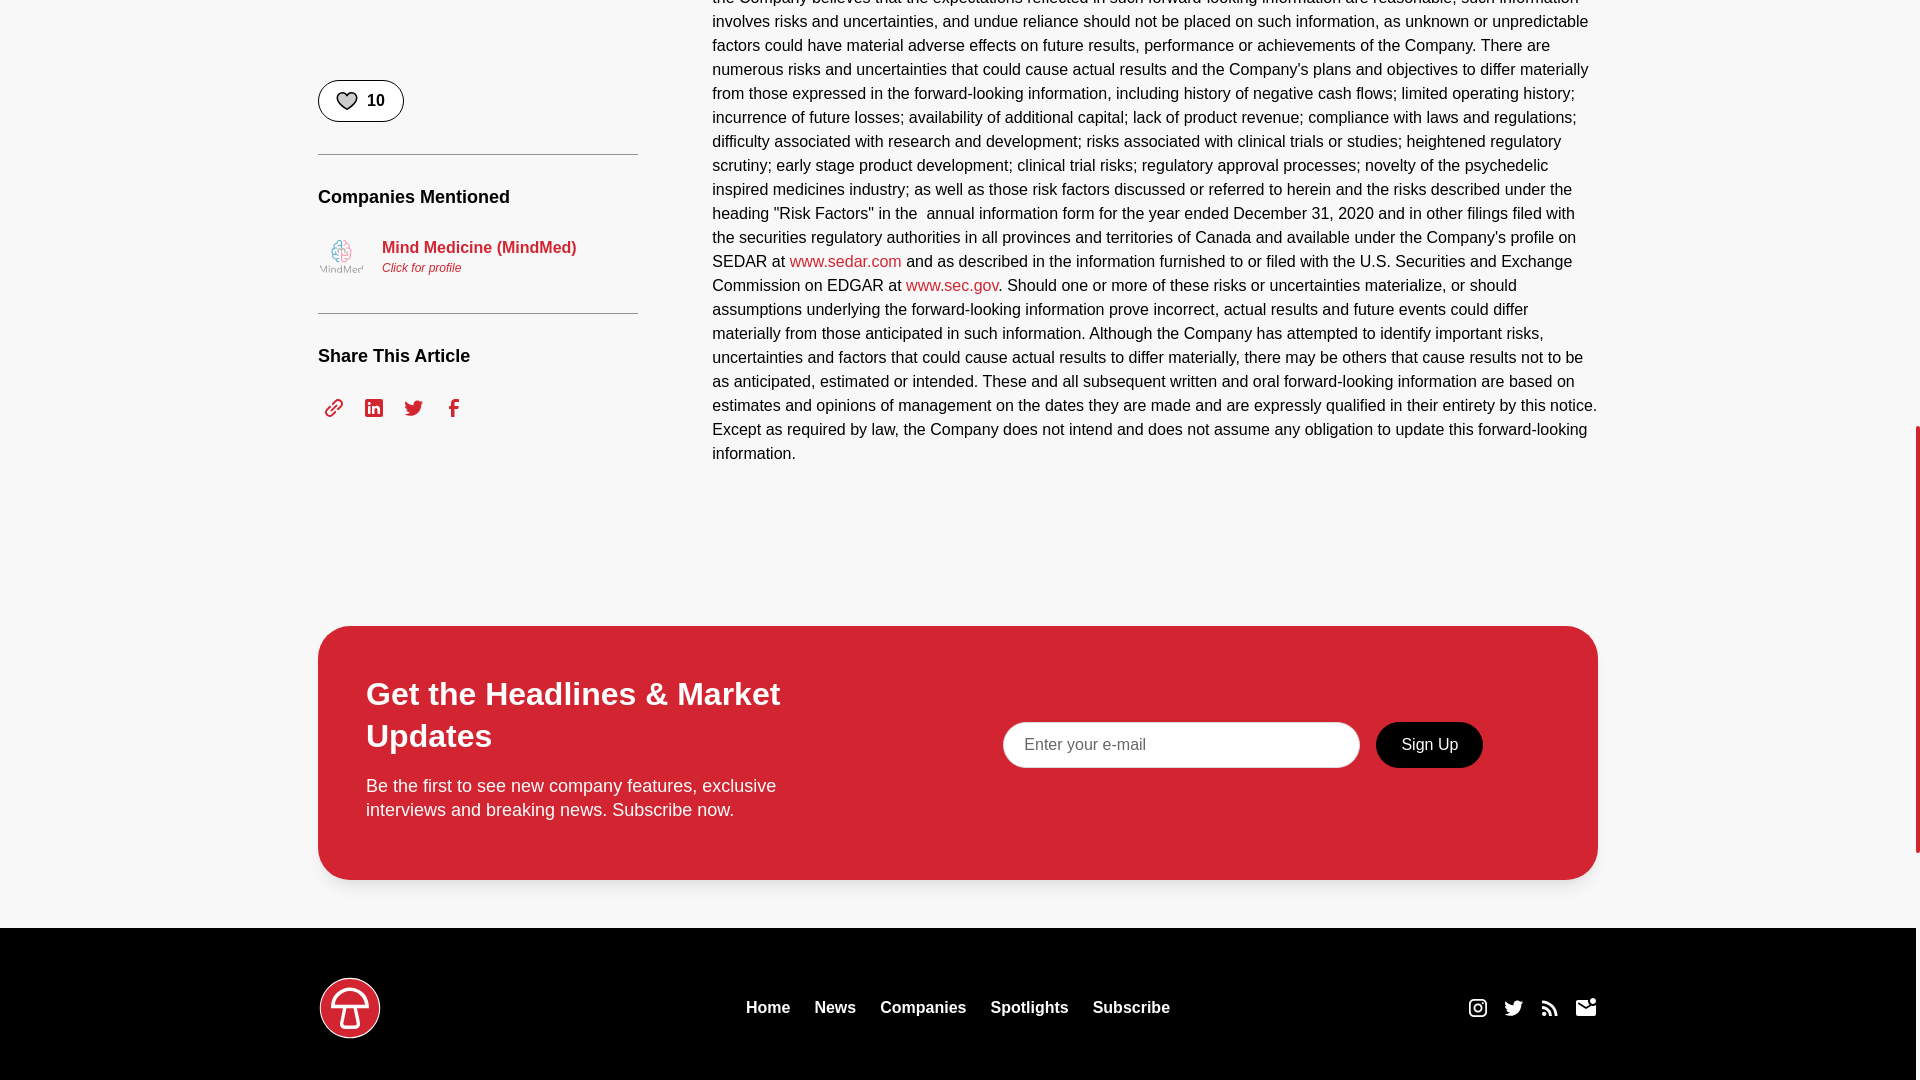 The width and height of the screenshot is (1920, 1080). What do you see at coordinates (768, 1007) in the screenshot?
I see `Home` at bounding box center [768, 1007].